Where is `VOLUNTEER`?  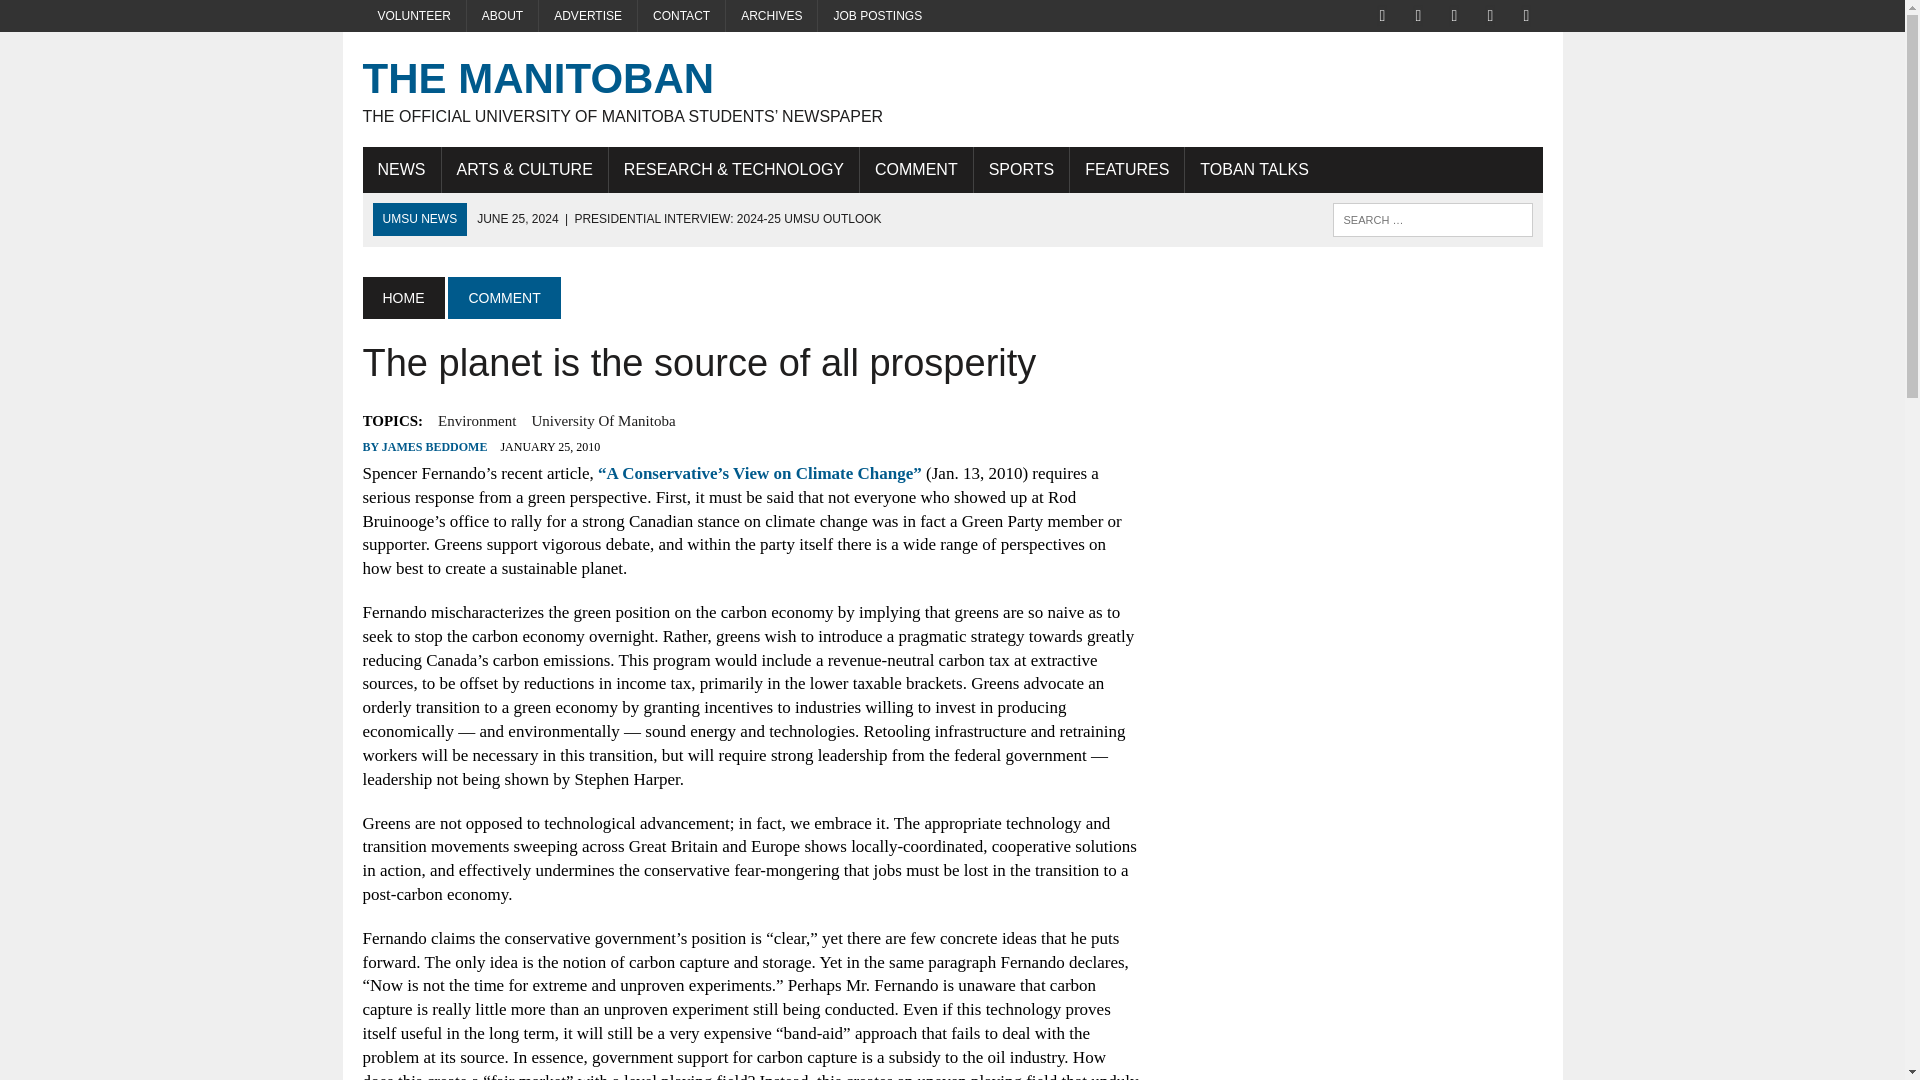 VOLUNTEER is located at coordinates (413, 16).